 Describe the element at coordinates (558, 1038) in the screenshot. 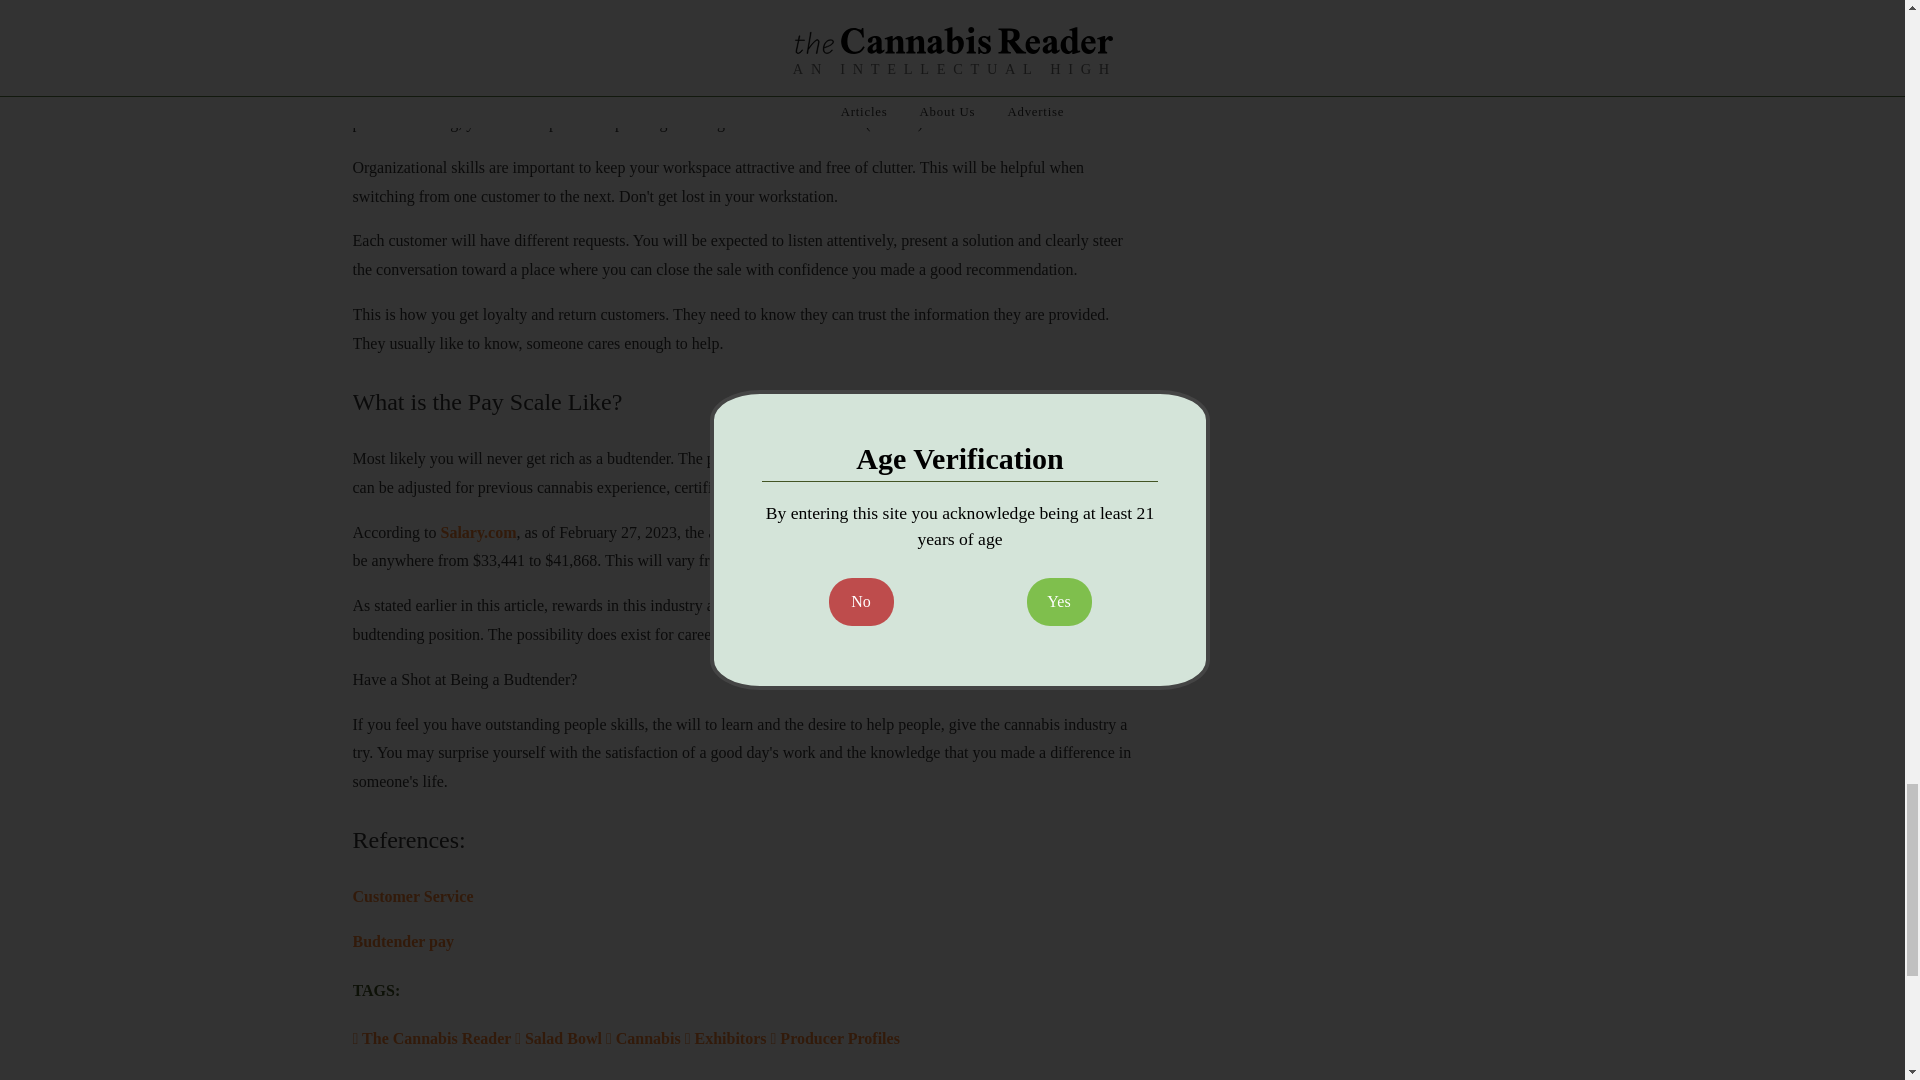

I see `Salad Bowl` at that location.